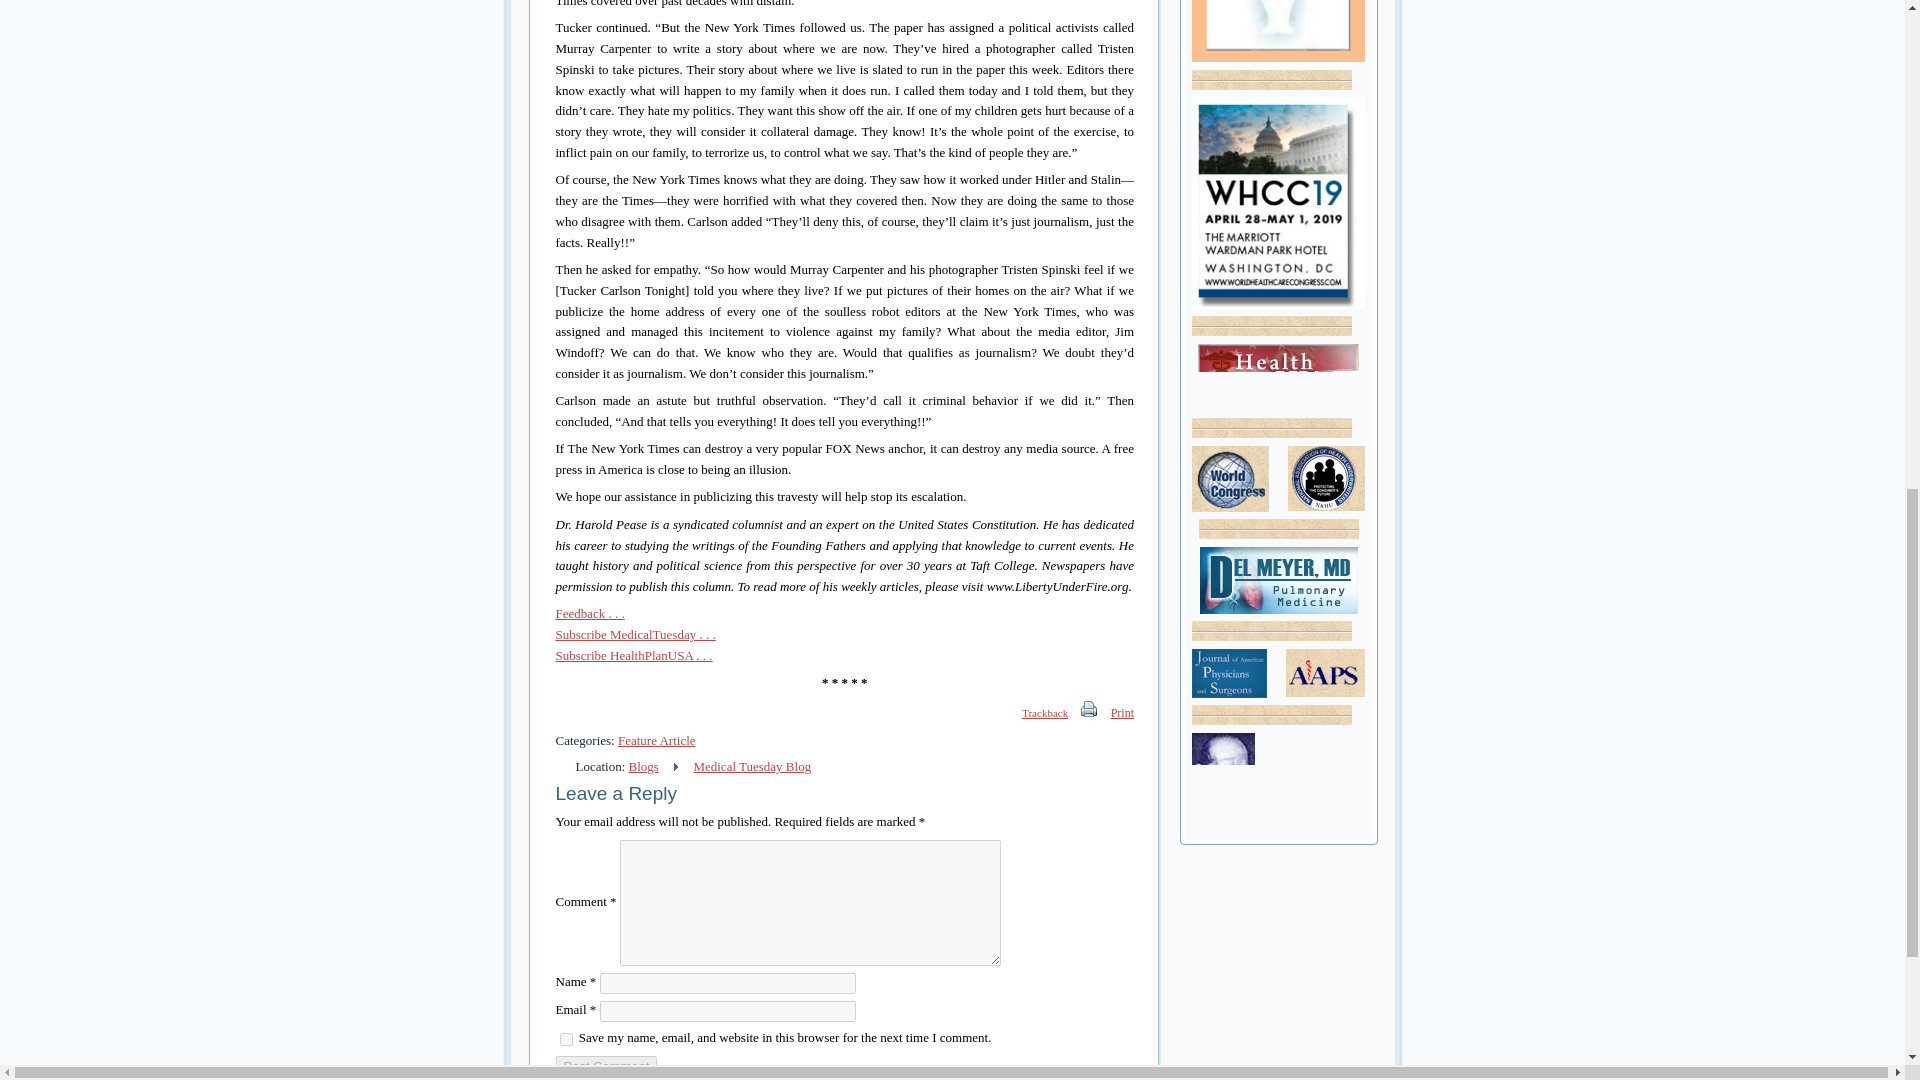 The image size is (1920, 1080). What do you see at coordinates (656, 740) in the screenshot?
I see `Feature Article` at bounding box center [656, 740].